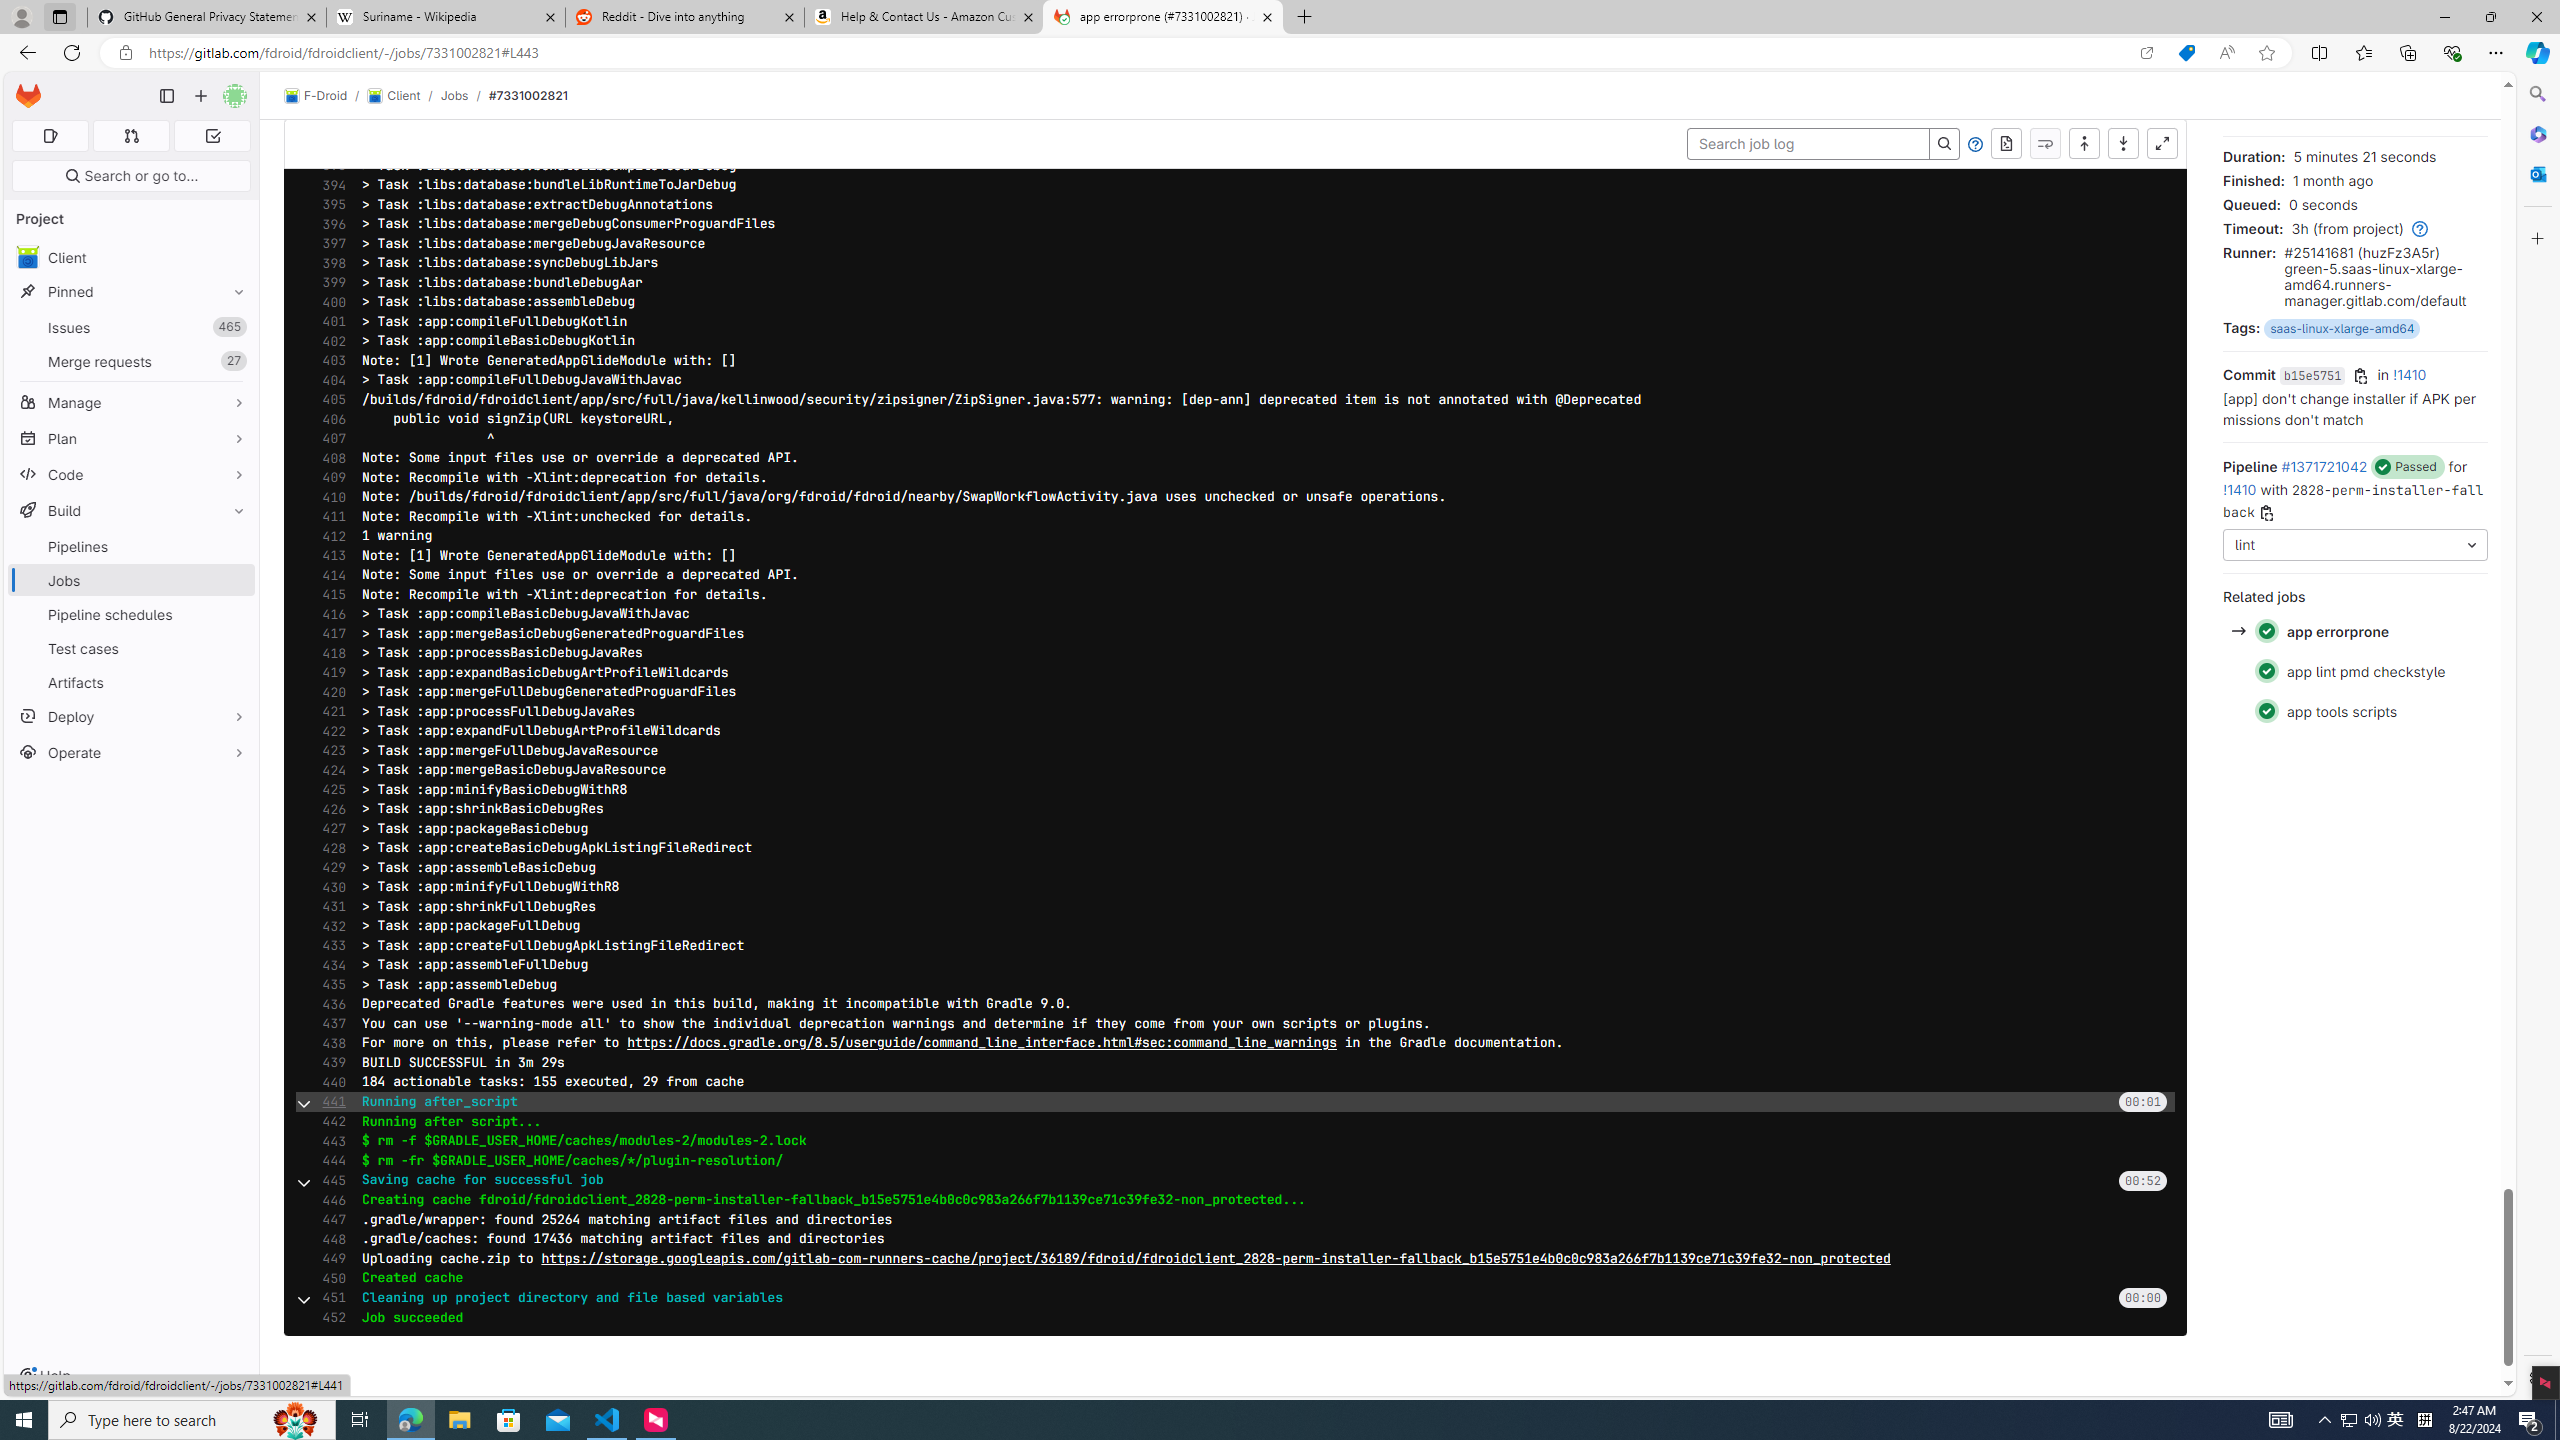 The width and height of the screenshot is (2560, 1440). I want to click on 420, so click(328, 692).